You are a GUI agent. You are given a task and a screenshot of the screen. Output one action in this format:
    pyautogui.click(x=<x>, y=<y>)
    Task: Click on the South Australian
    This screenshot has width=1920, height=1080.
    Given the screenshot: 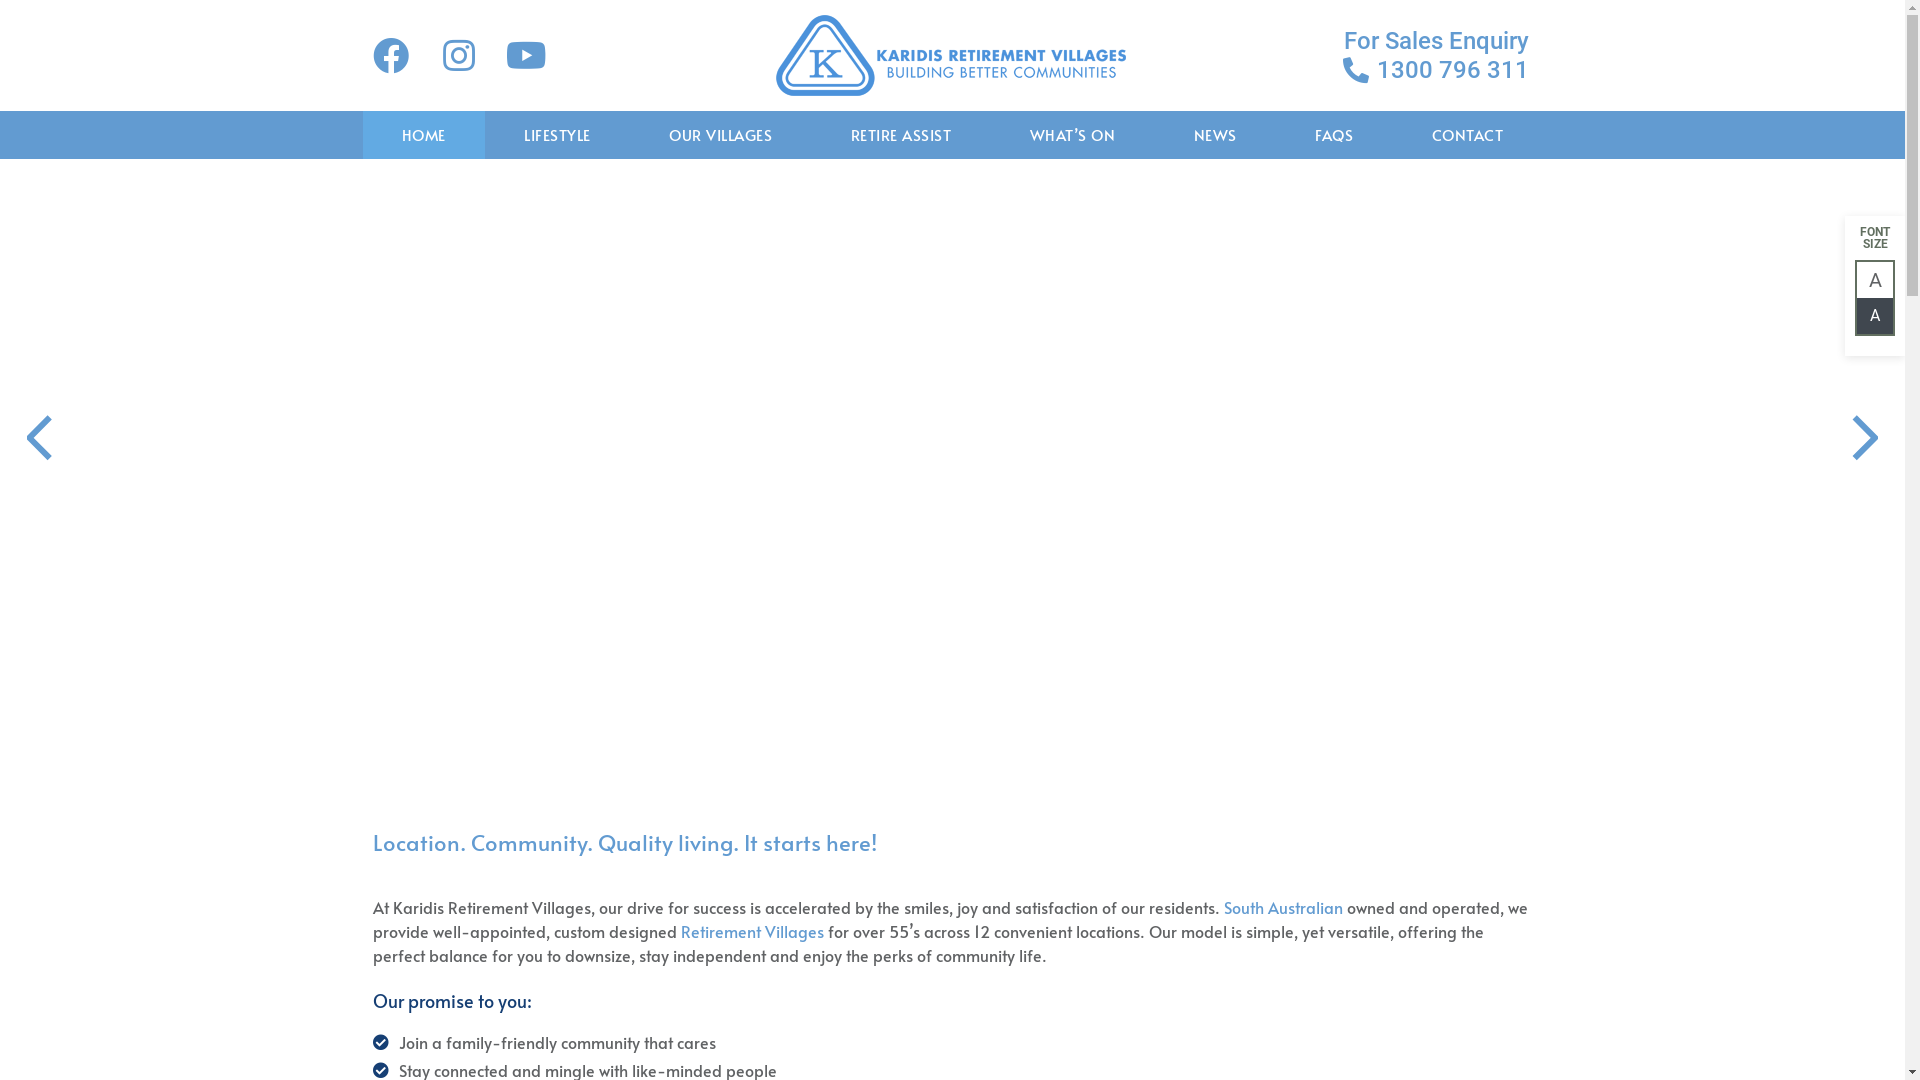 What is the action you would take?
    pyautogui.click(x=1284, y=907)
    